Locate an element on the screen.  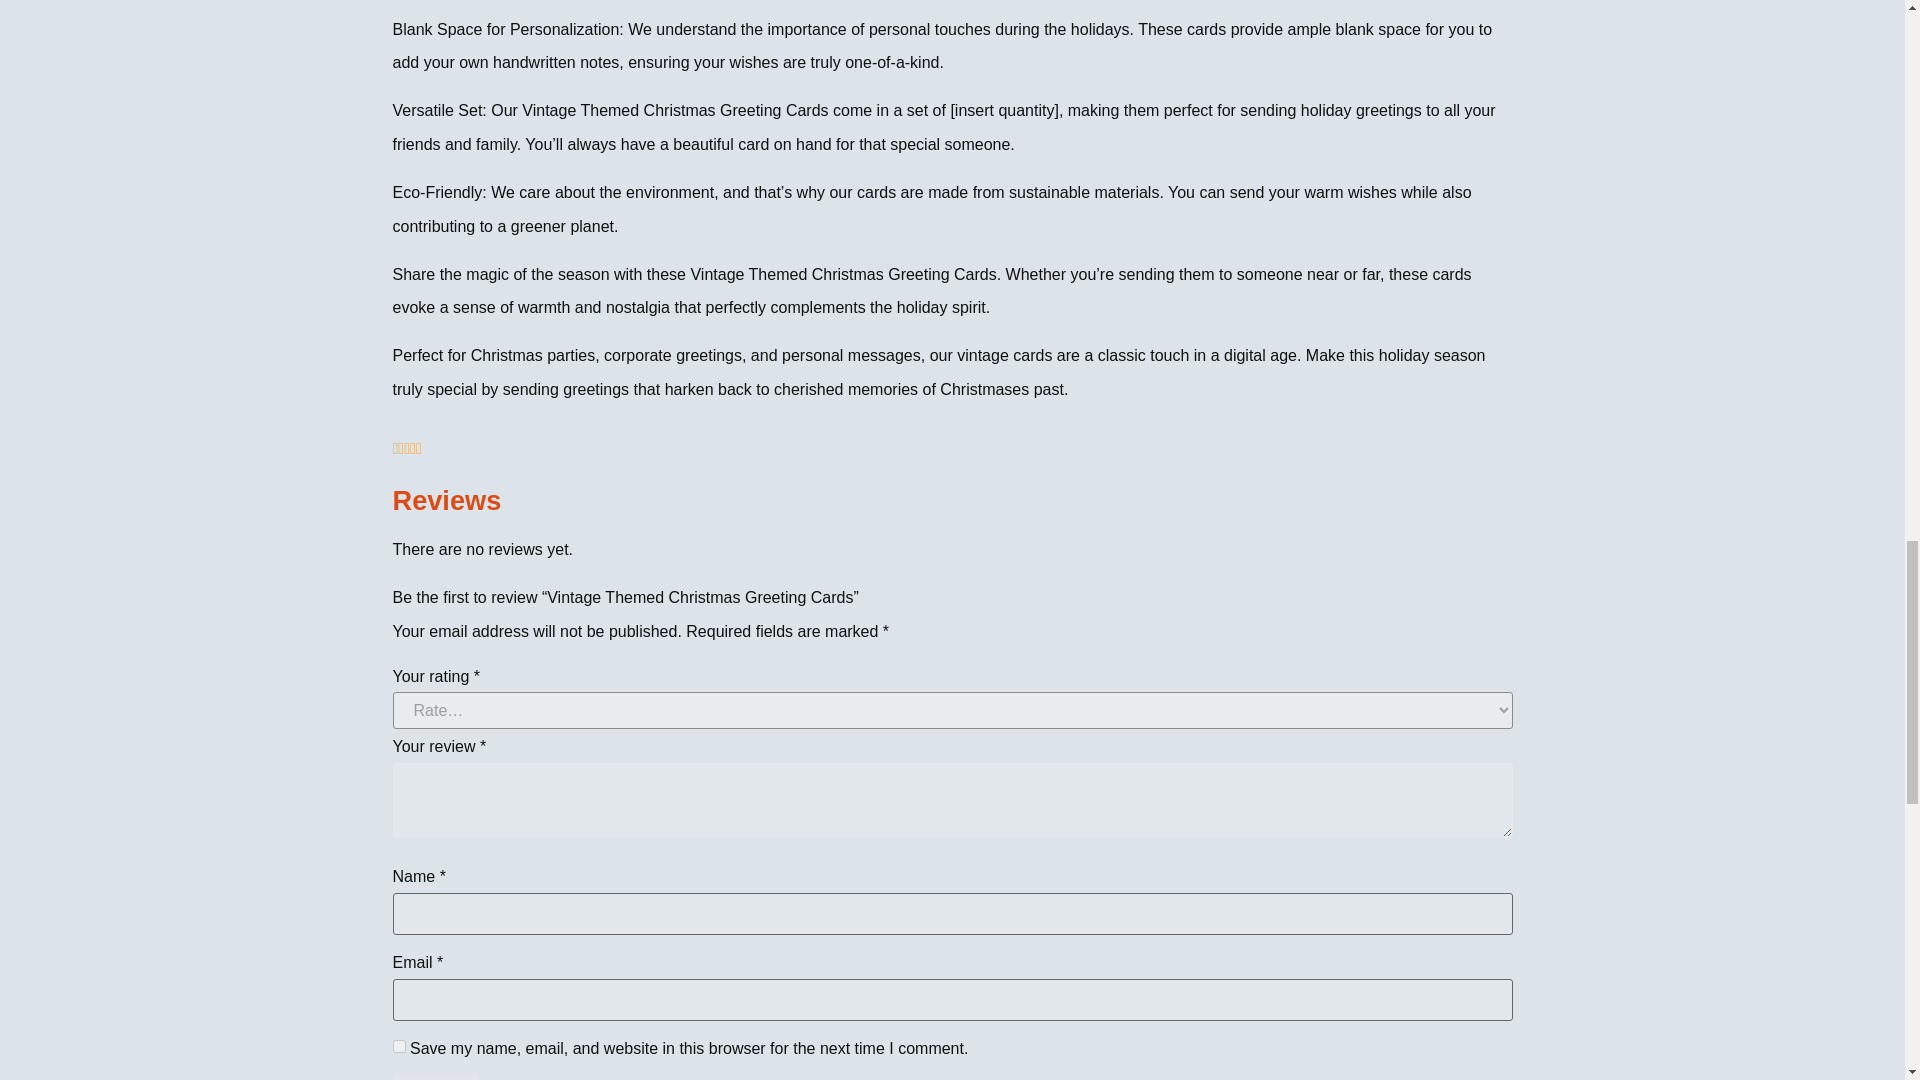
yes is located at coordinates (398, 1046).